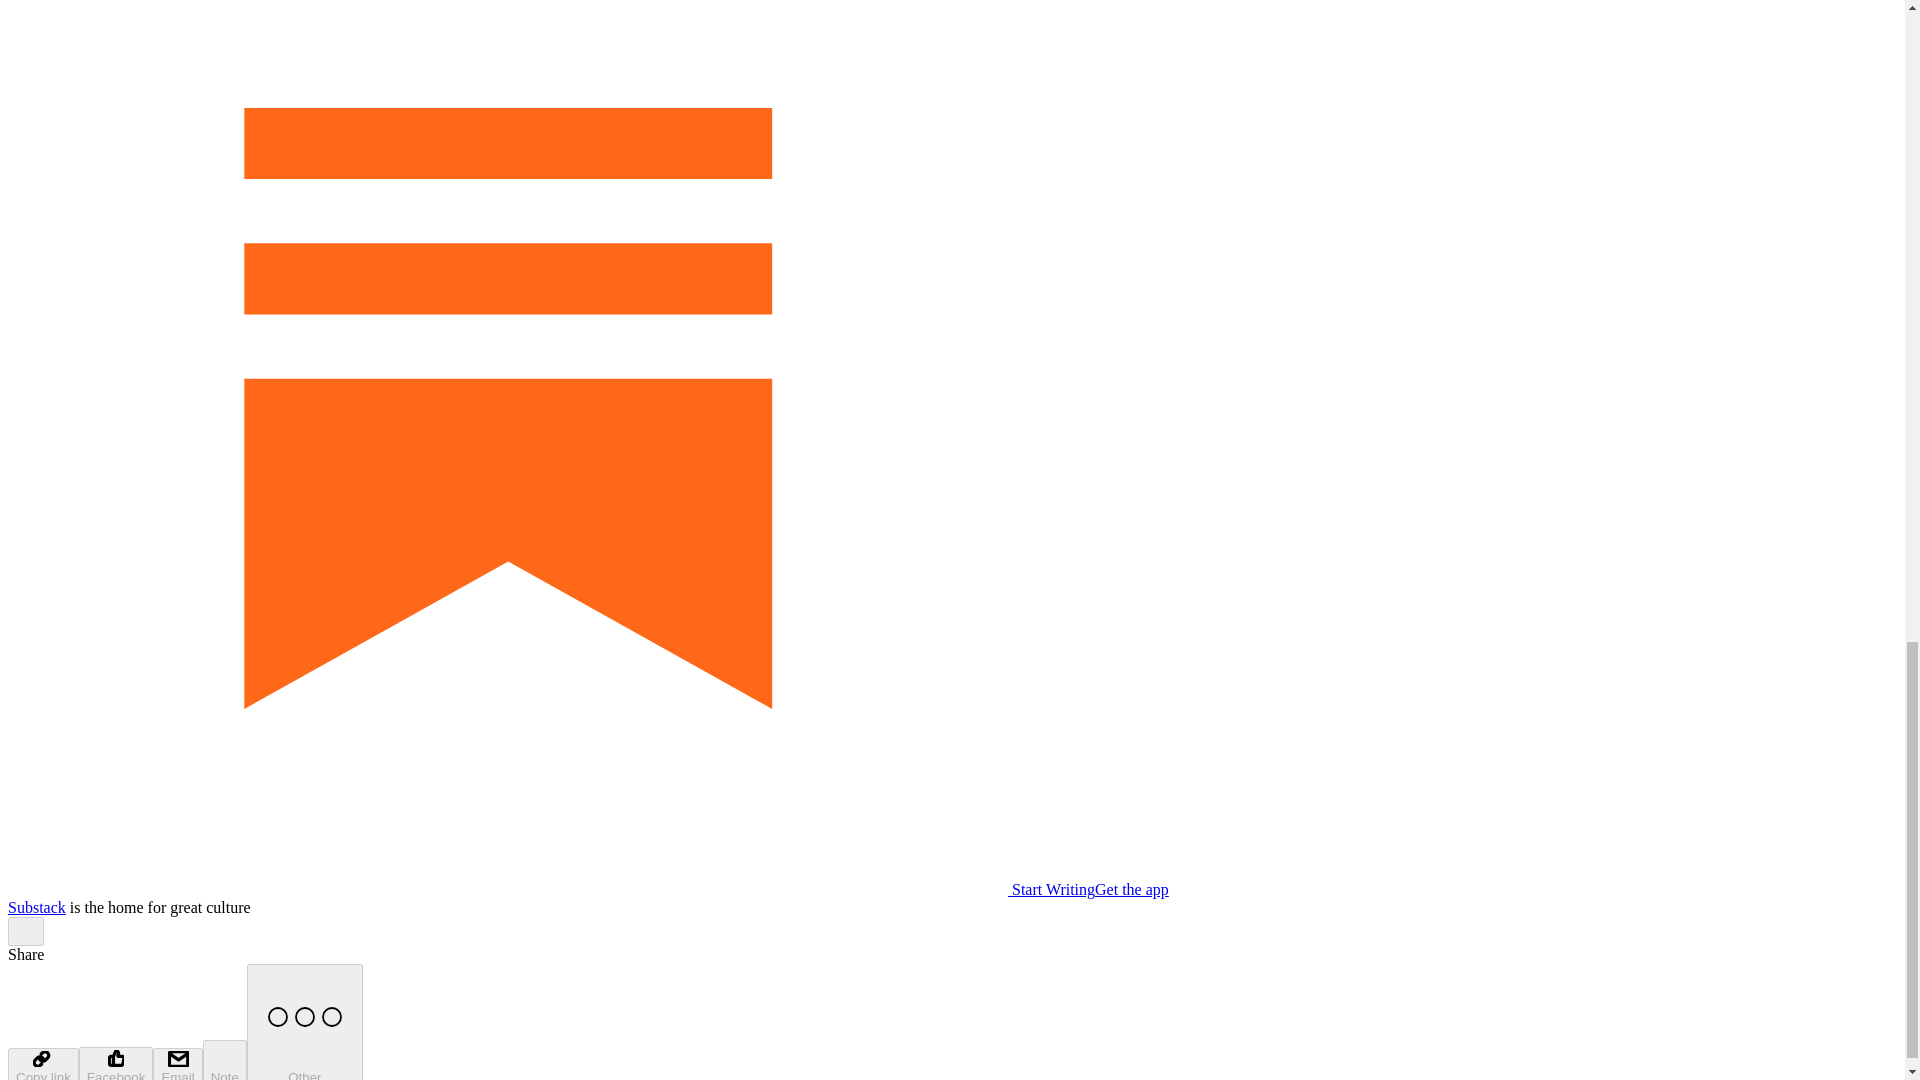 The image size is (1920, 1080). Describe the element at coordinates (36, 906) in the screenshot. I see `Substack` at that location.